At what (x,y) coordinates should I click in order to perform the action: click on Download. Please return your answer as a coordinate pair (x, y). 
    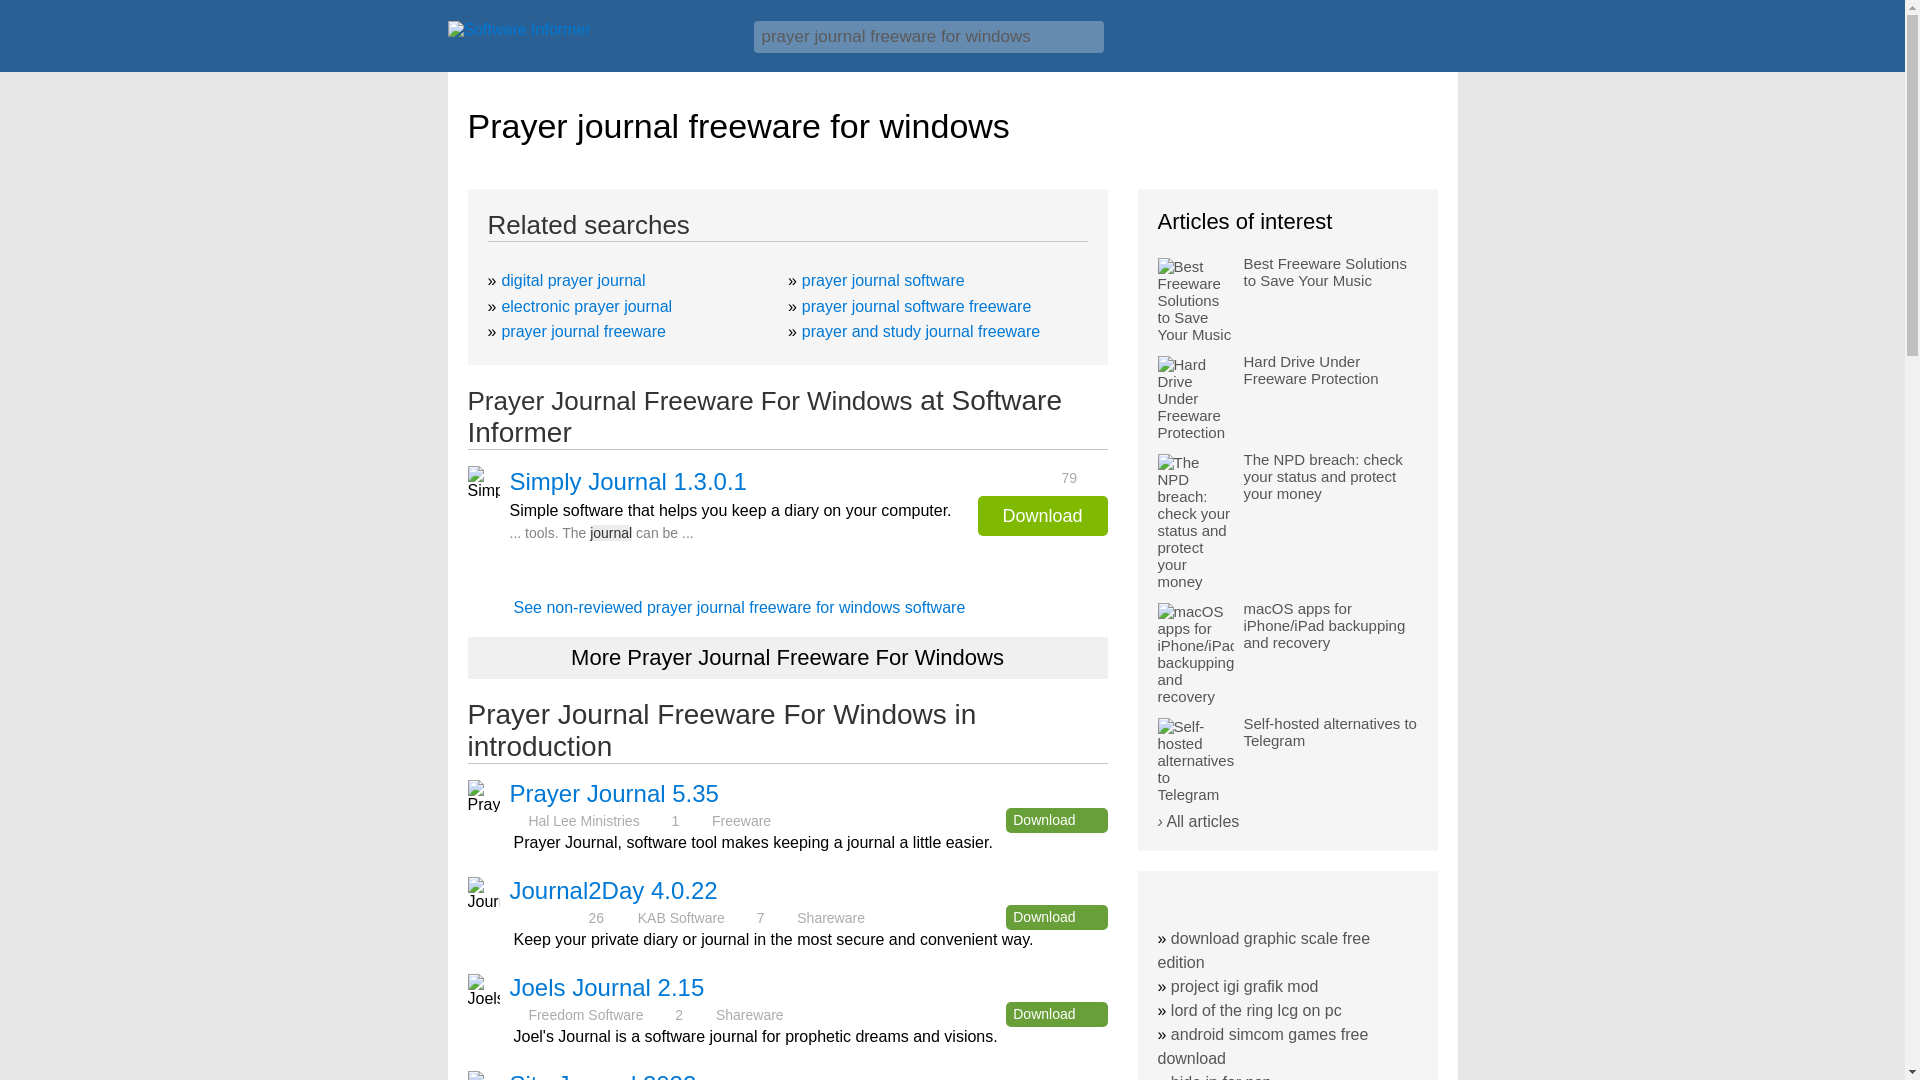
    Looking at the image, I should click on (1056, 917).